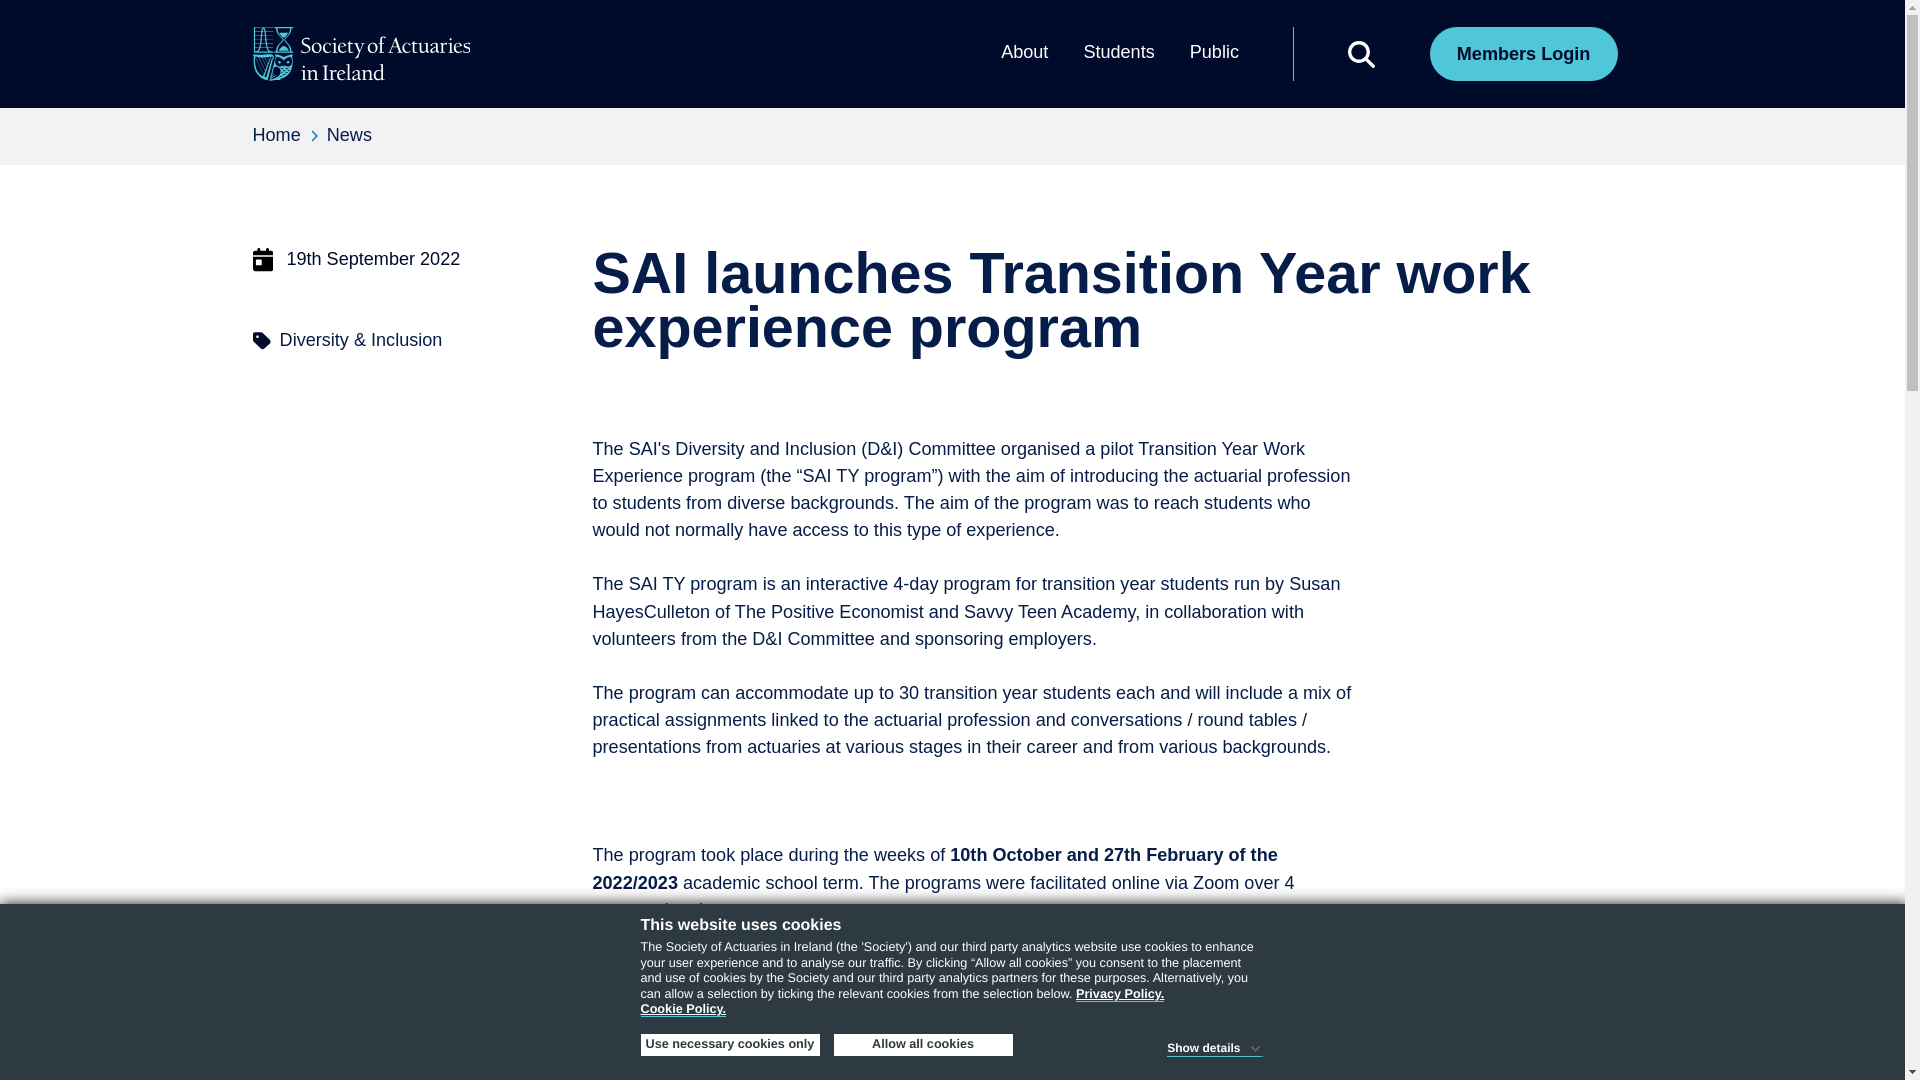 This screenshot has height=1080, width=1920. Describe the element at coordinates (1119, 994) in the screenshot. I see `Privacy Policy.` at that location.